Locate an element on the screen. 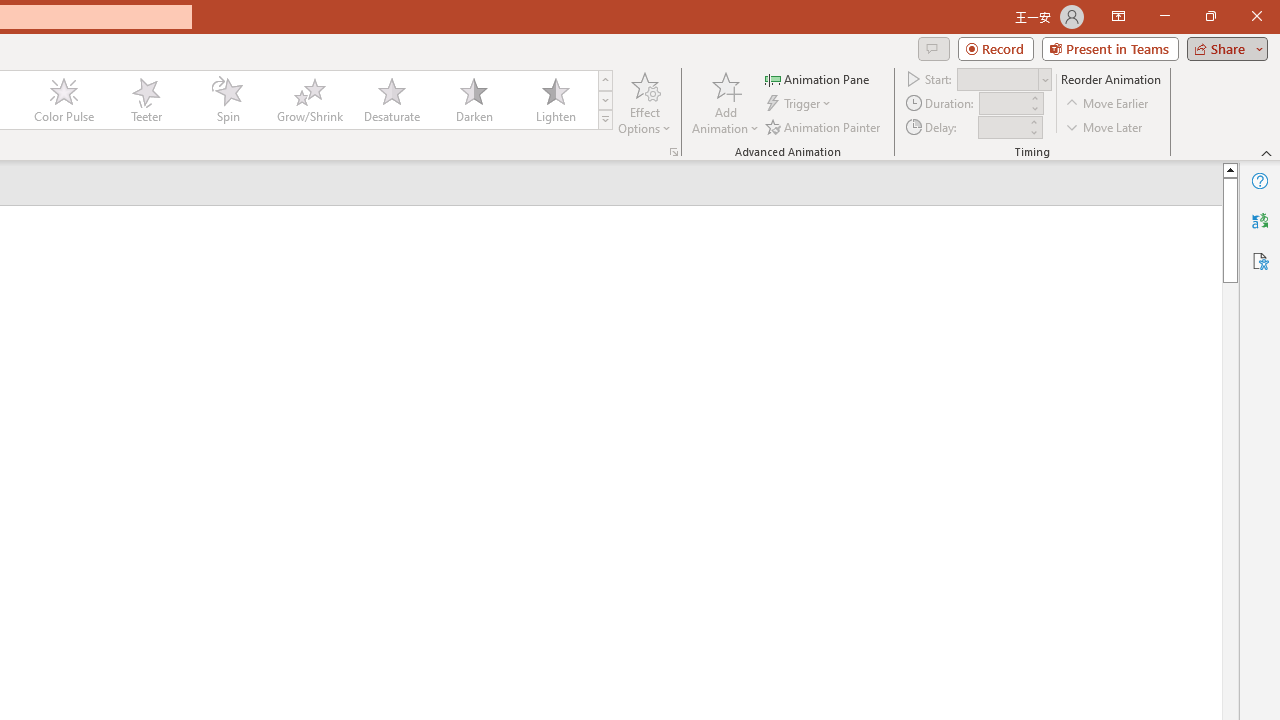 The height and width of the screenshot is (720, 1280). Grow/Shrink is located at coordinates (309, 100).